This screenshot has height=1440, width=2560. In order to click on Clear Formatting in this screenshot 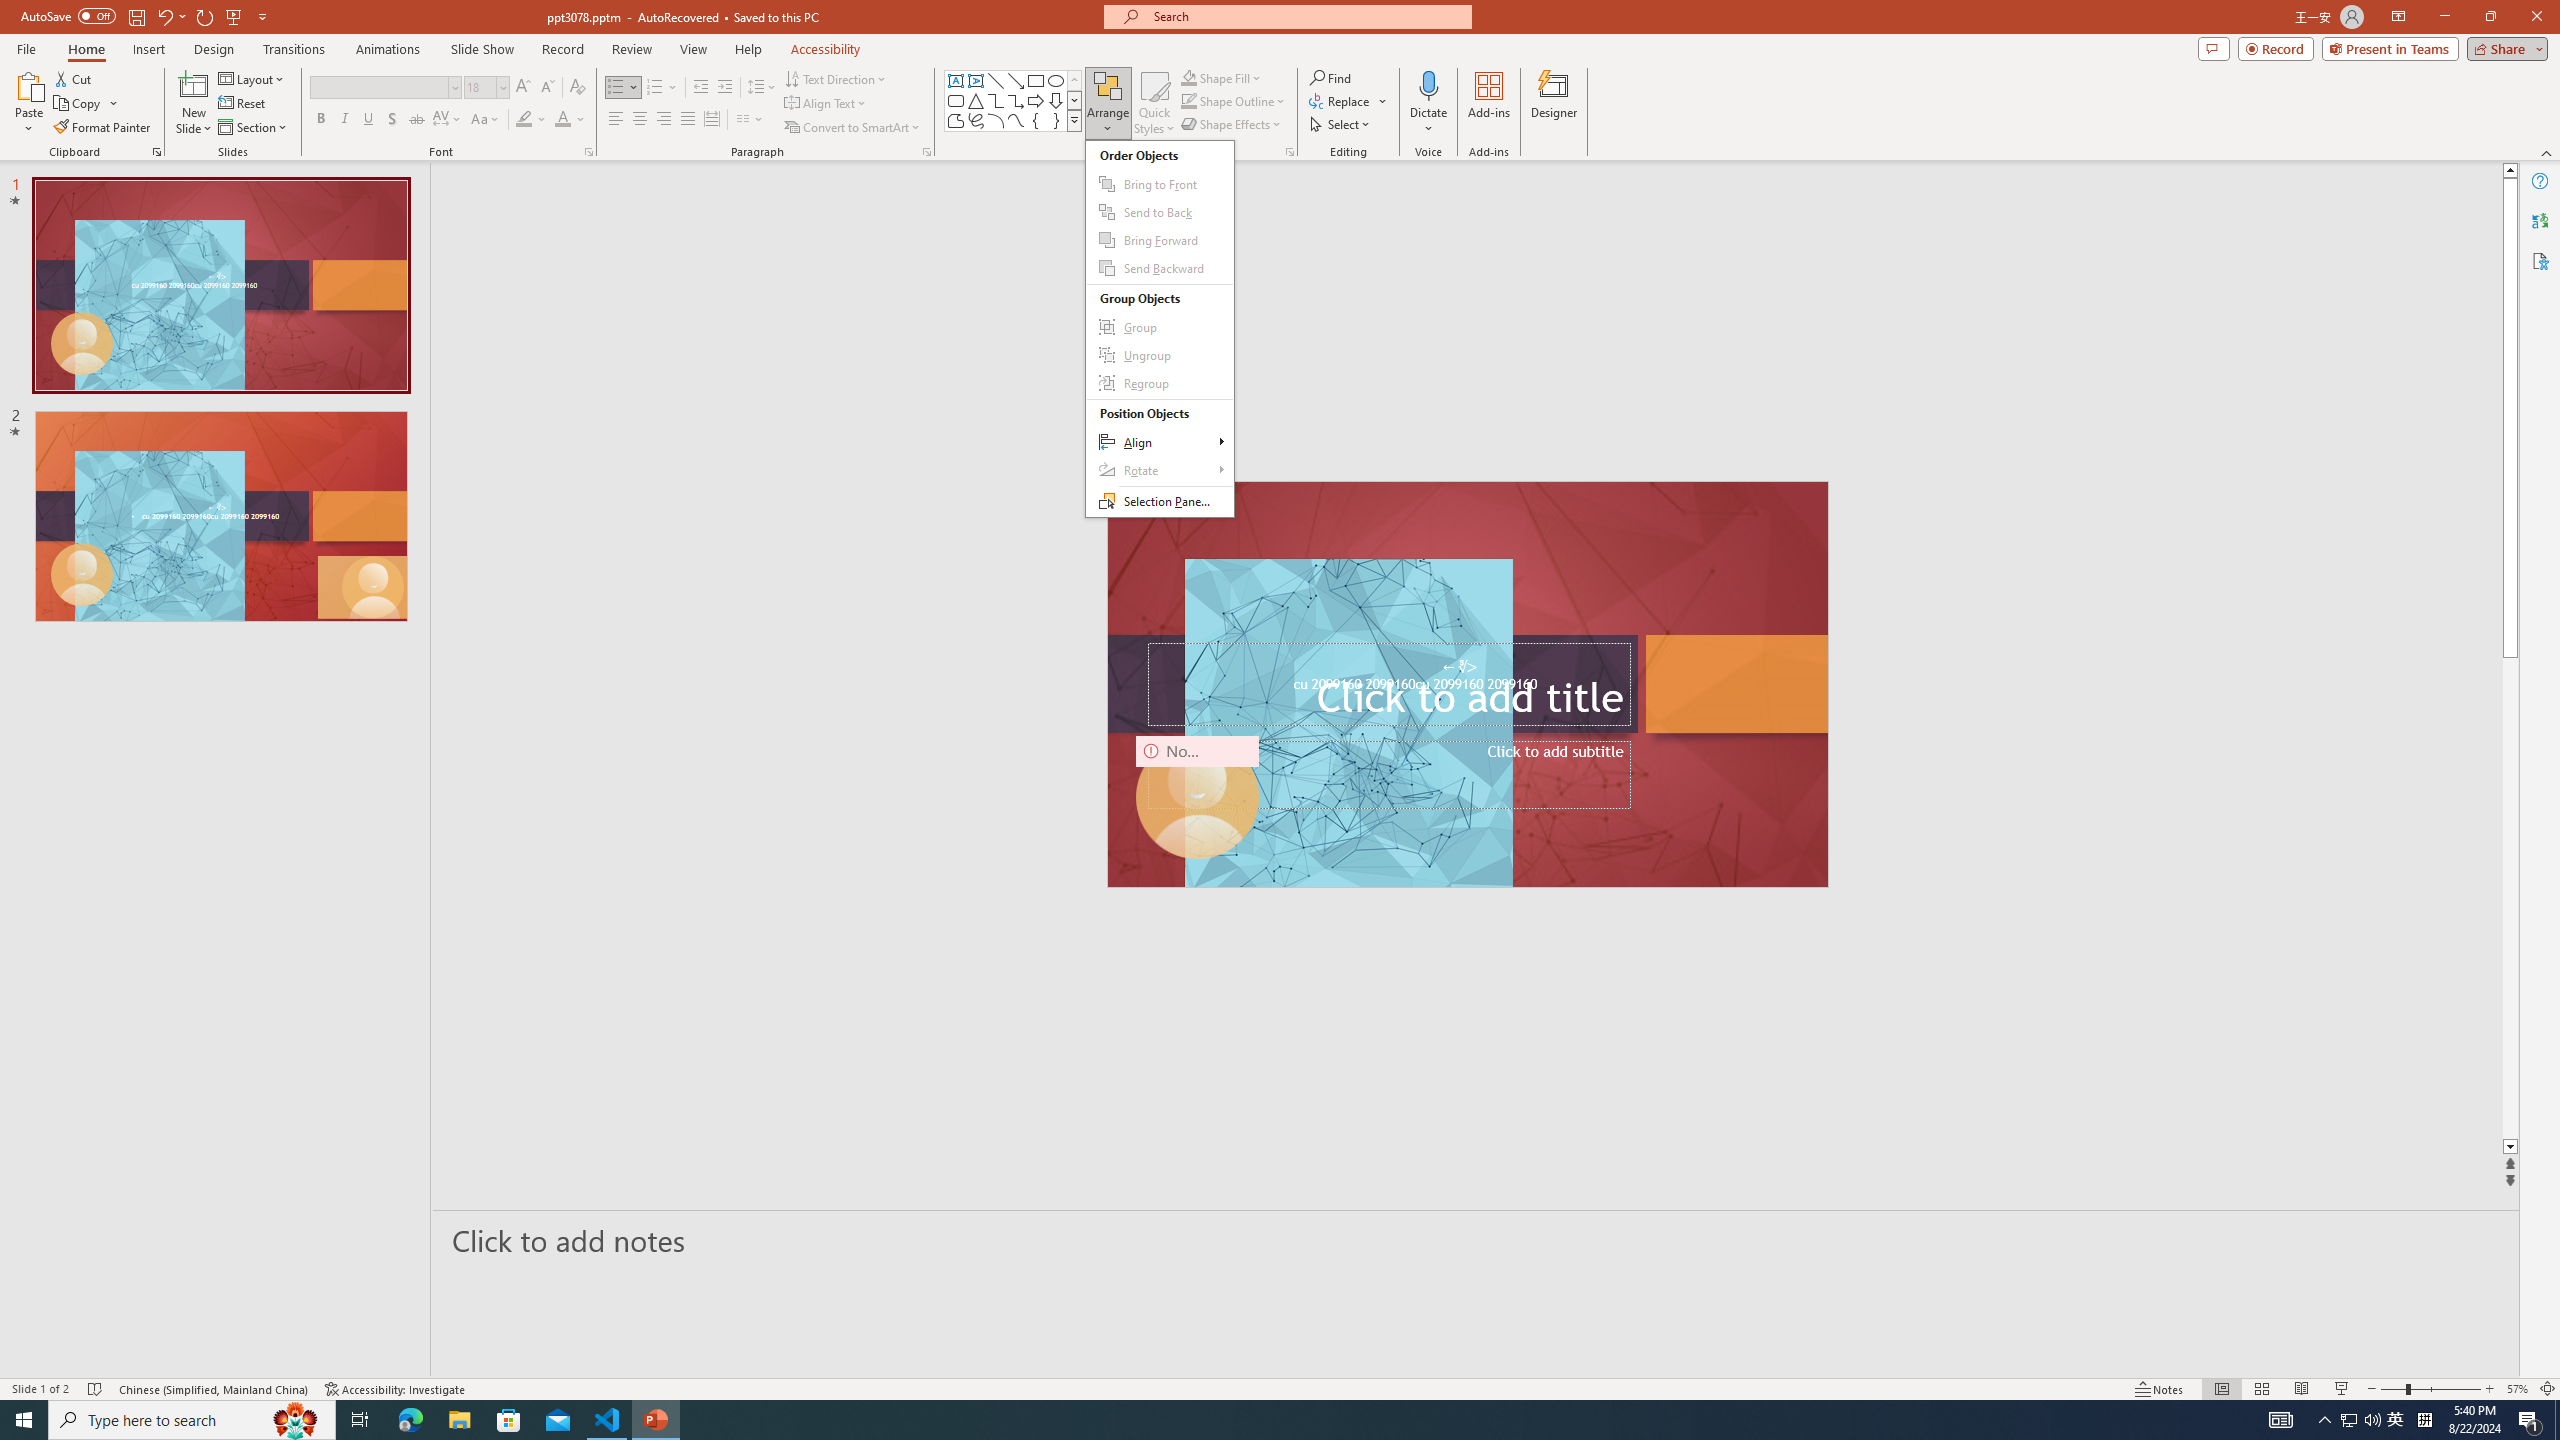, I will do `click(576, 88)`.